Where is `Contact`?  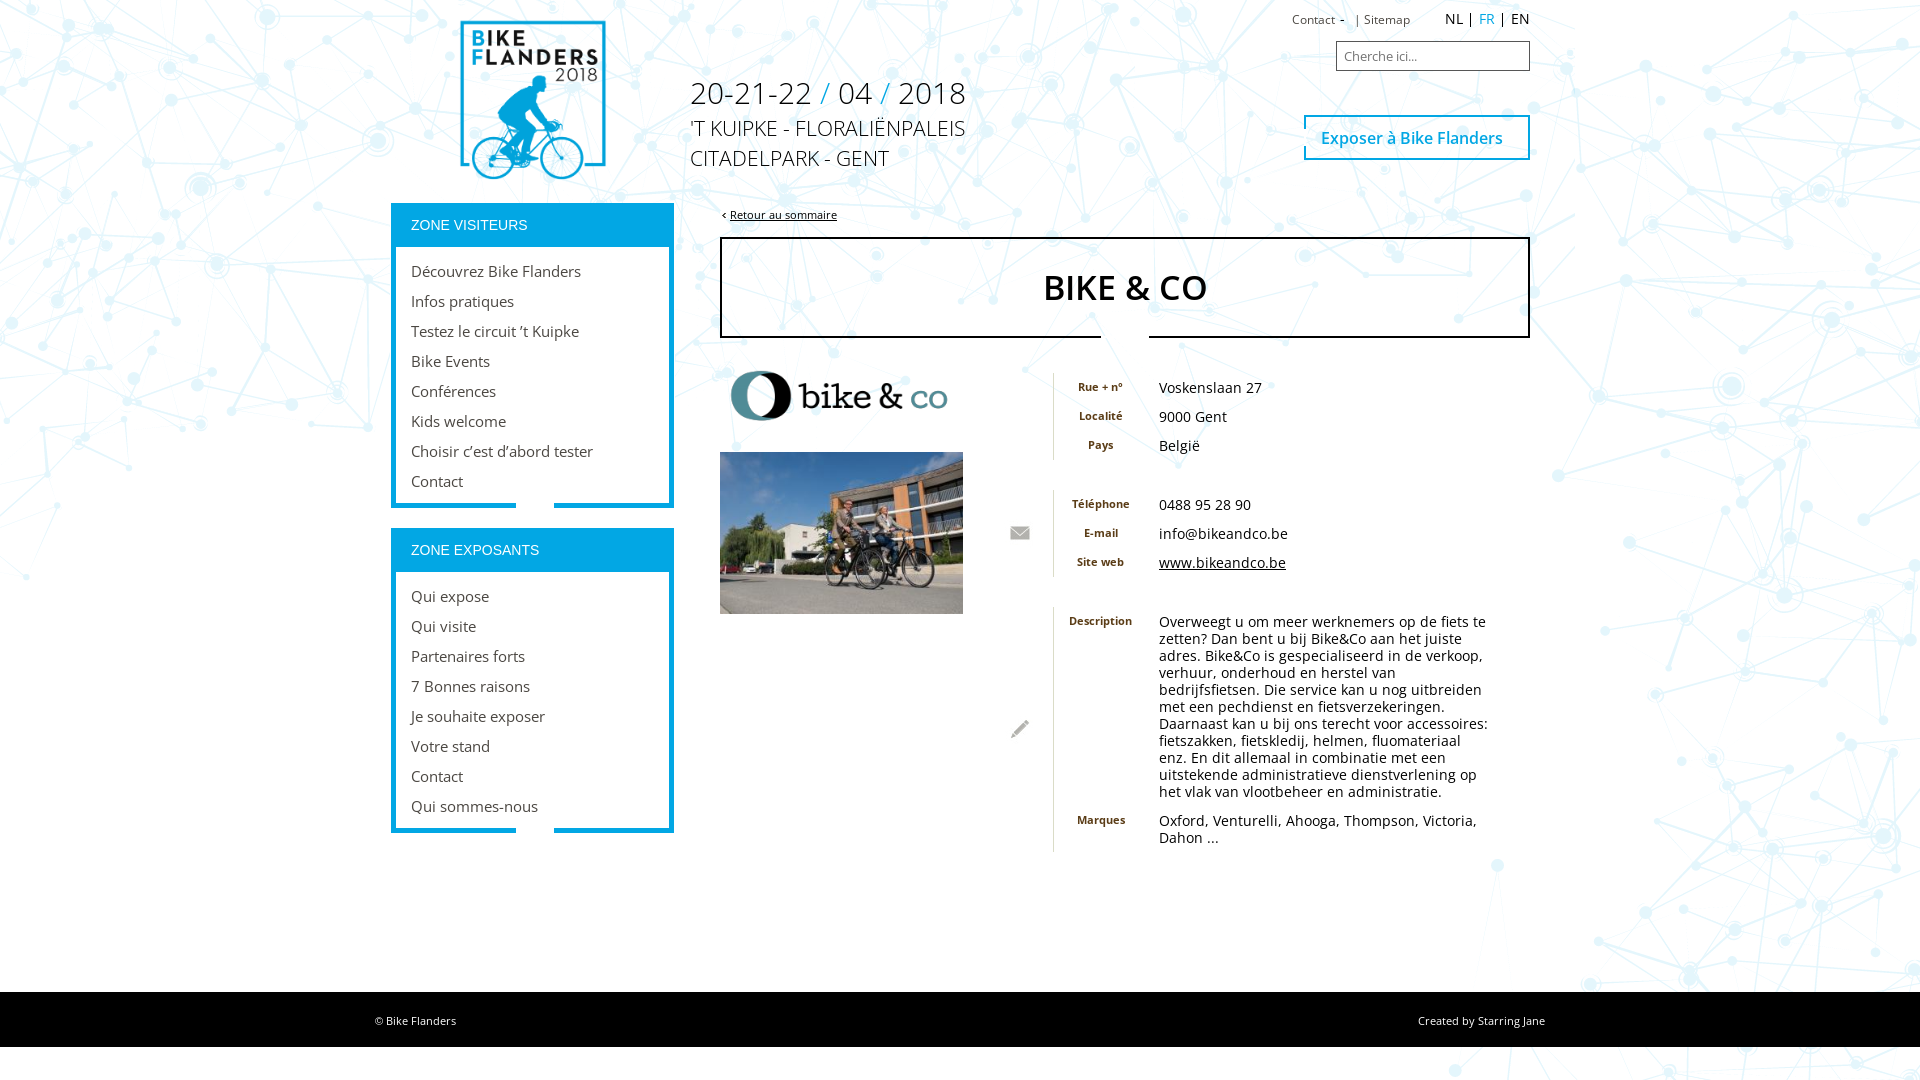
Contact is located at coordinates (1314, 20).